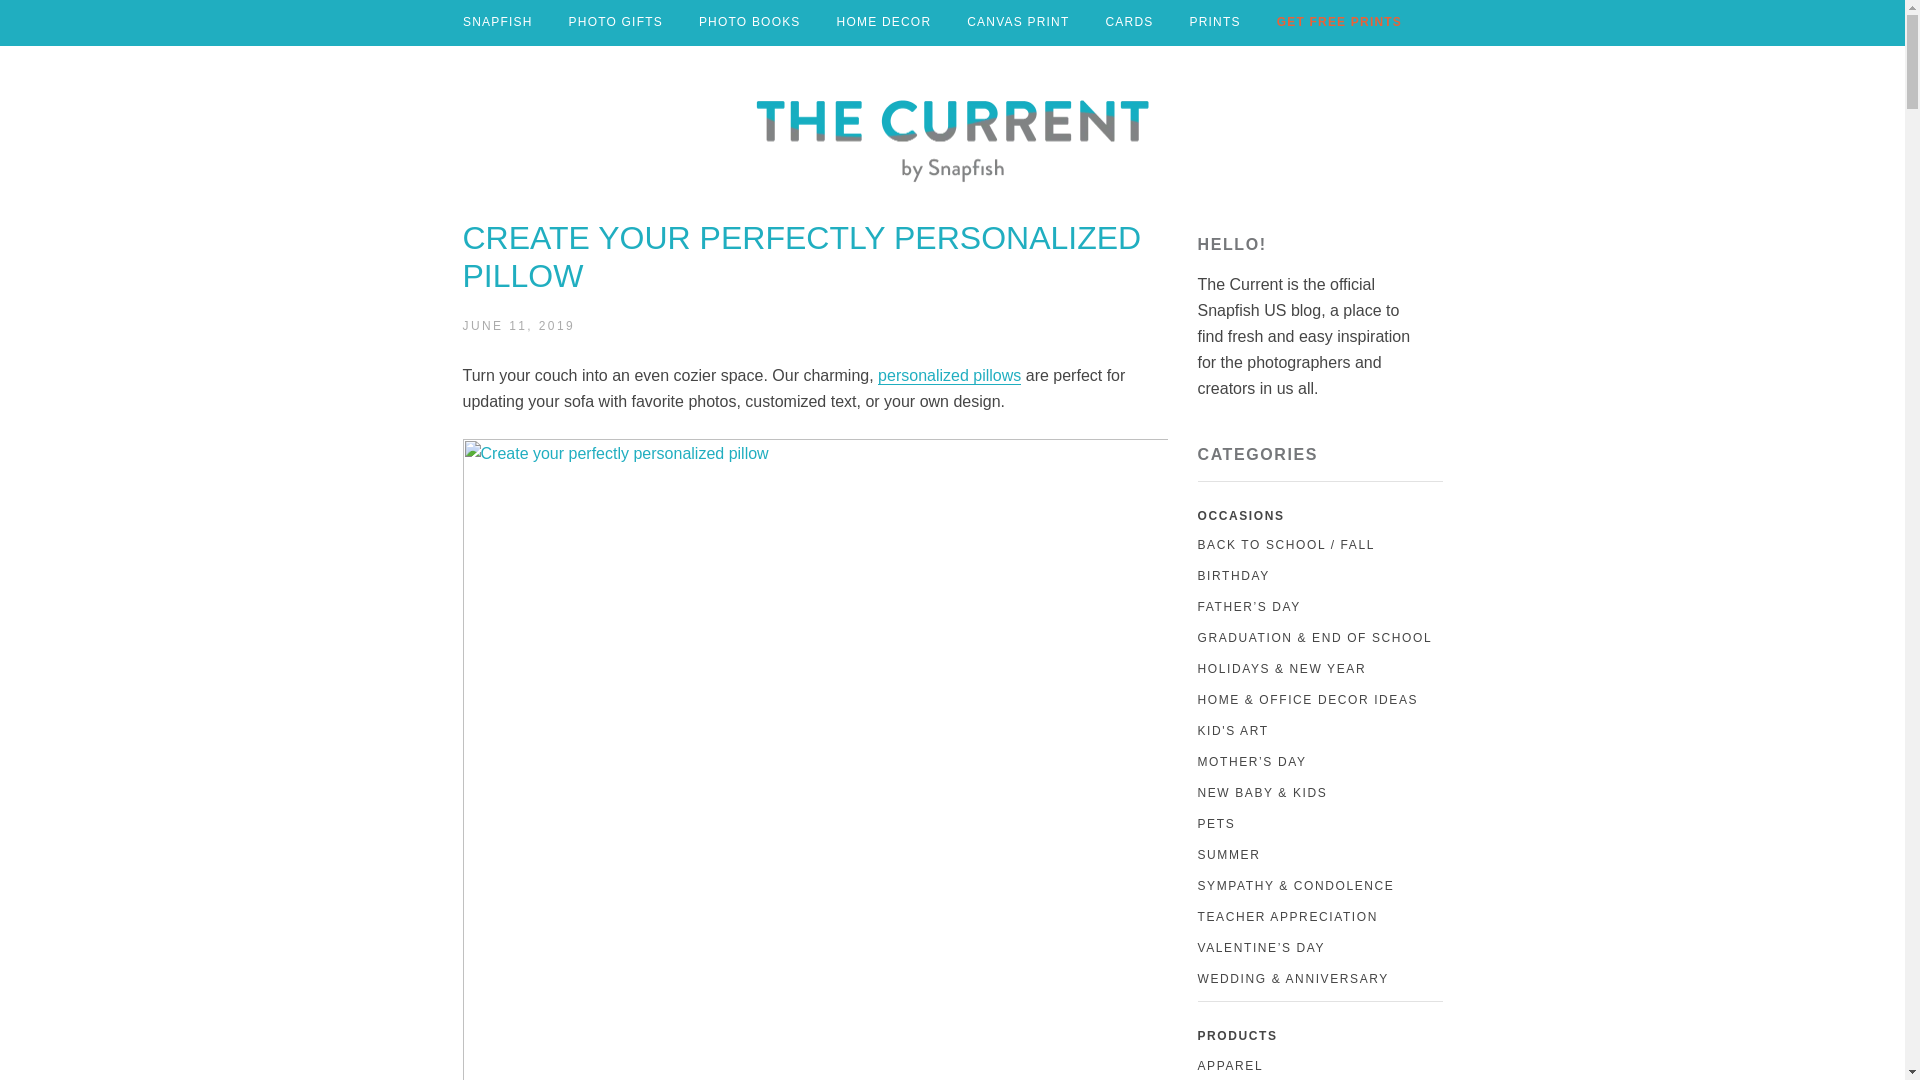  What do you see at coordinates (1339, 22) in the screenshot?
I see `GET FREE PRINTS` at bounding box center [1339, 22].